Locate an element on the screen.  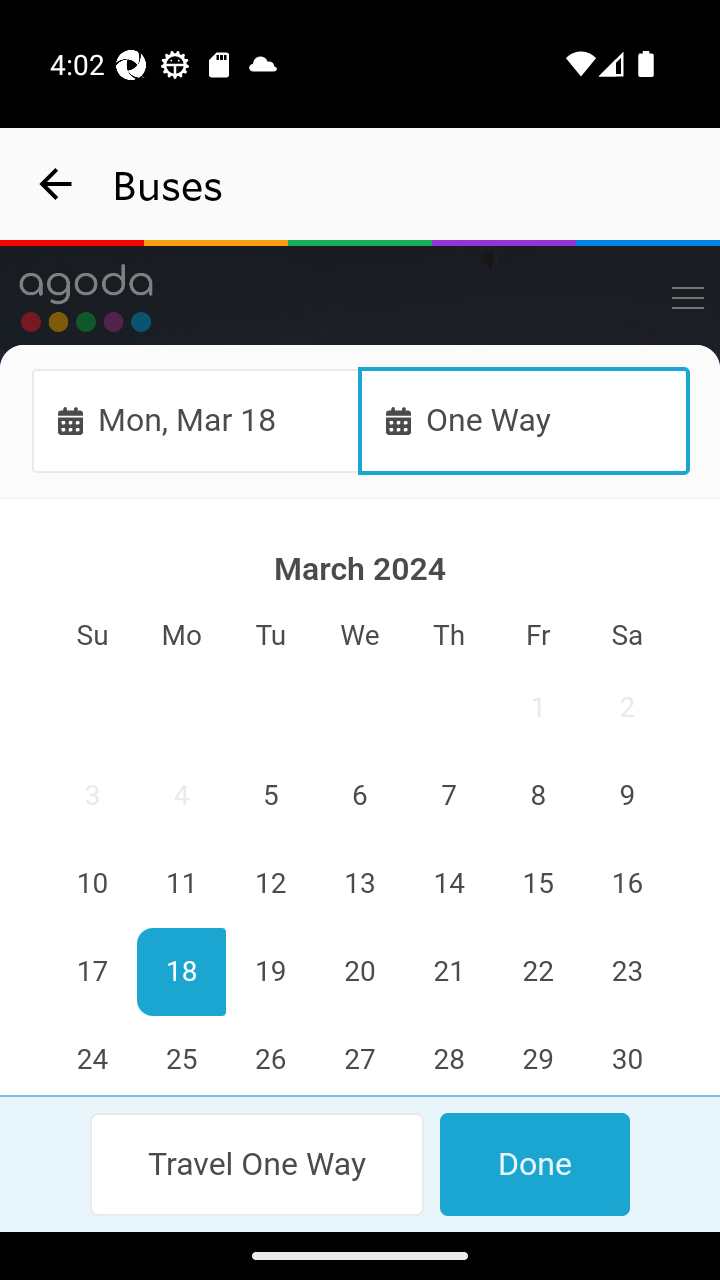
2 is located at coordinates (626, 708).